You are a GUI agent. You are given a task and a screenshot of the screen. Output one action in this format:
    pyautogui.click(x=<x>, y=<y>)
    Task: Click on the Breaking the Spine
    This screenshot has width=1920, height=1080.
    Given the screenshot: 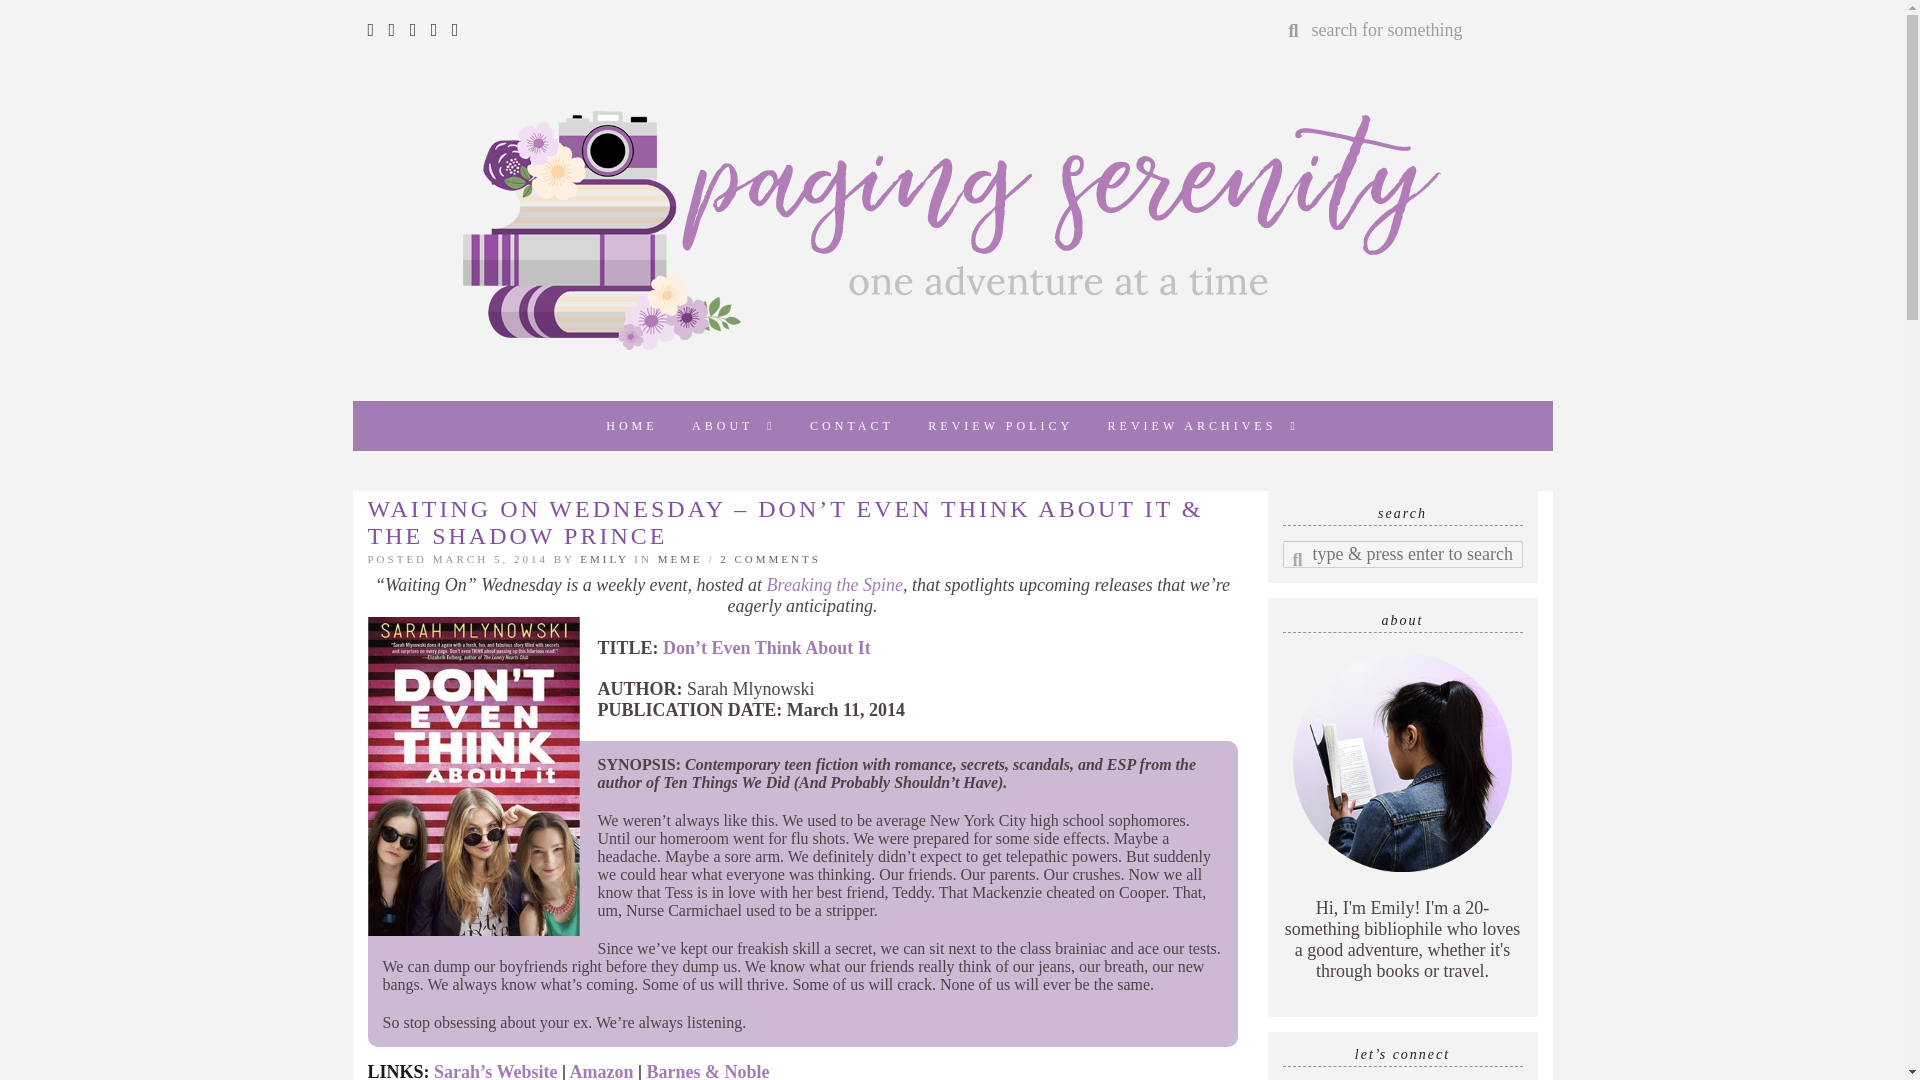 What is the action you would take?
    pyautogui.click(x=834, y=584)
    